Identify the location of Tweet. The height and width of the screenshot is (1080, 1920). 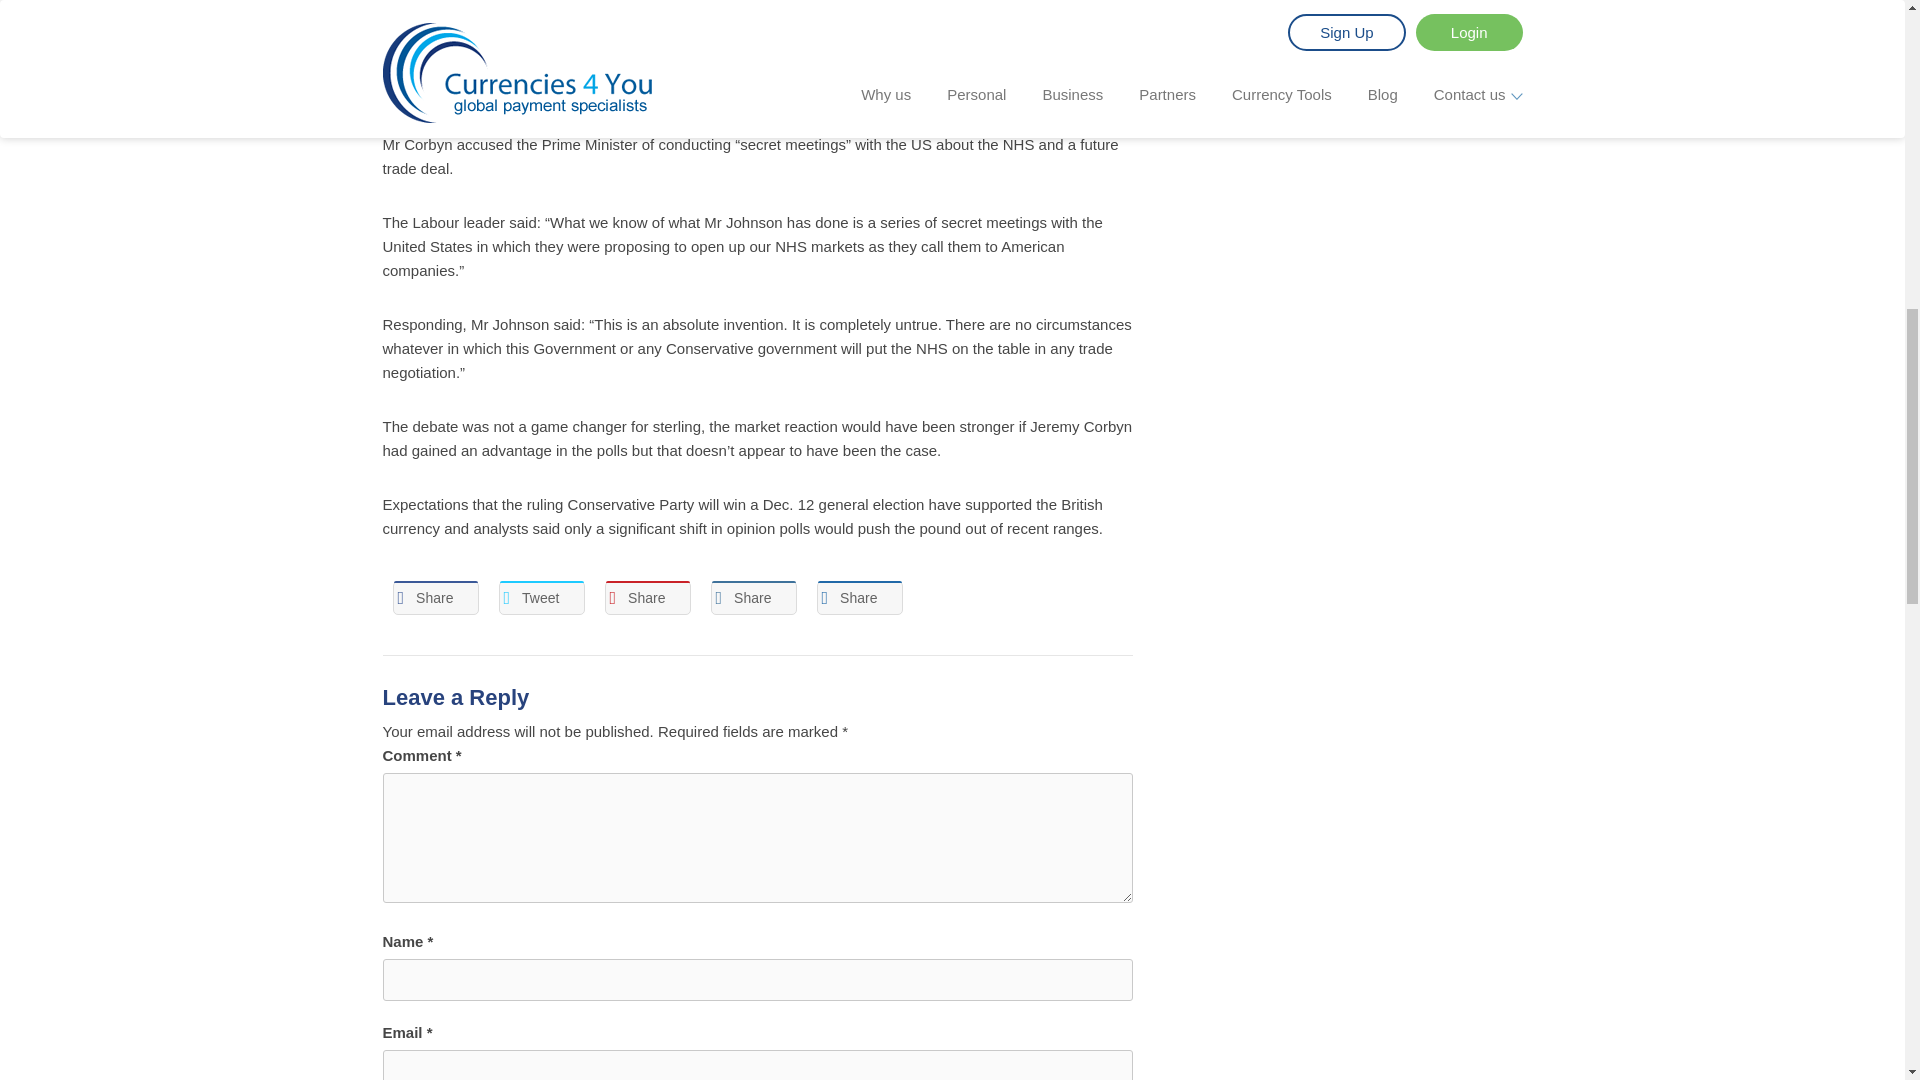
(540, 598).